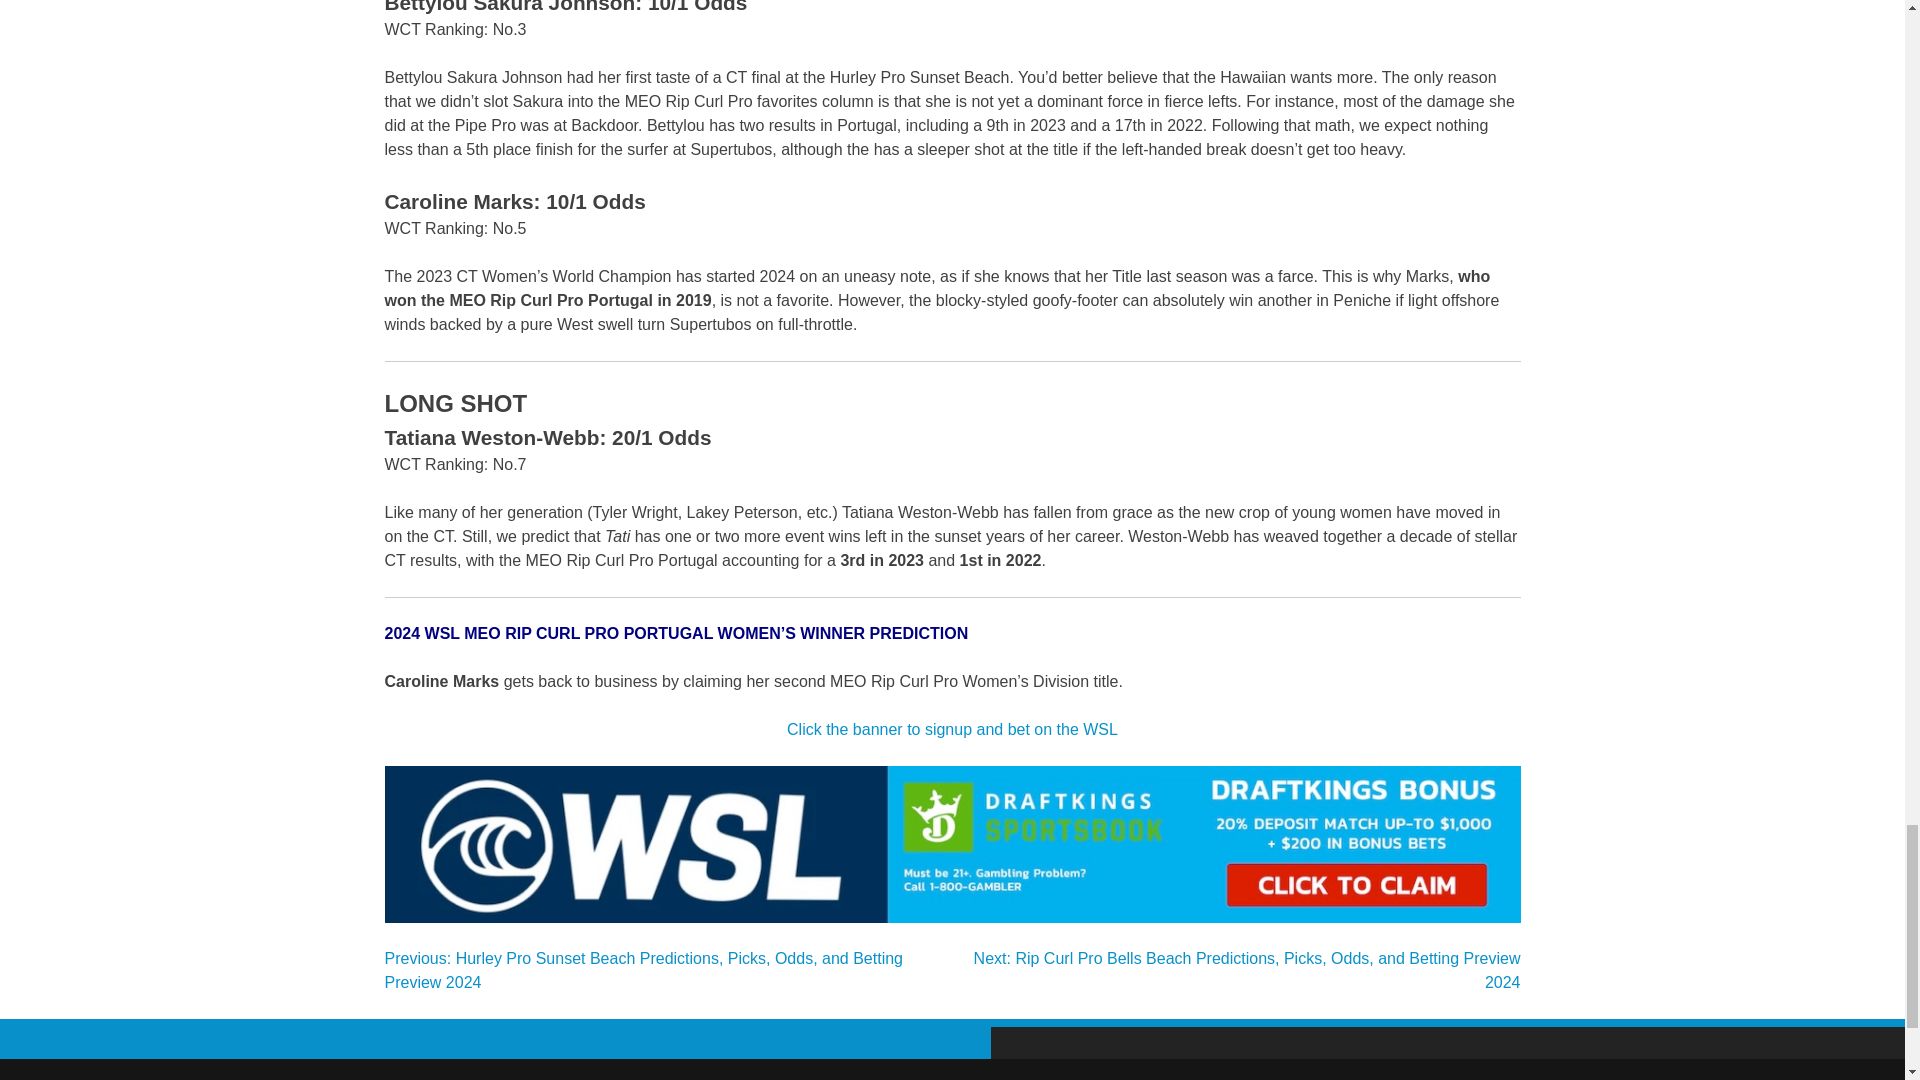 This screenshot has width=1920, height=1080. Describe the element at coordinates (952, 729) in the screenshot. I see `Click the banner to signup and bet on the WSL` at that location.